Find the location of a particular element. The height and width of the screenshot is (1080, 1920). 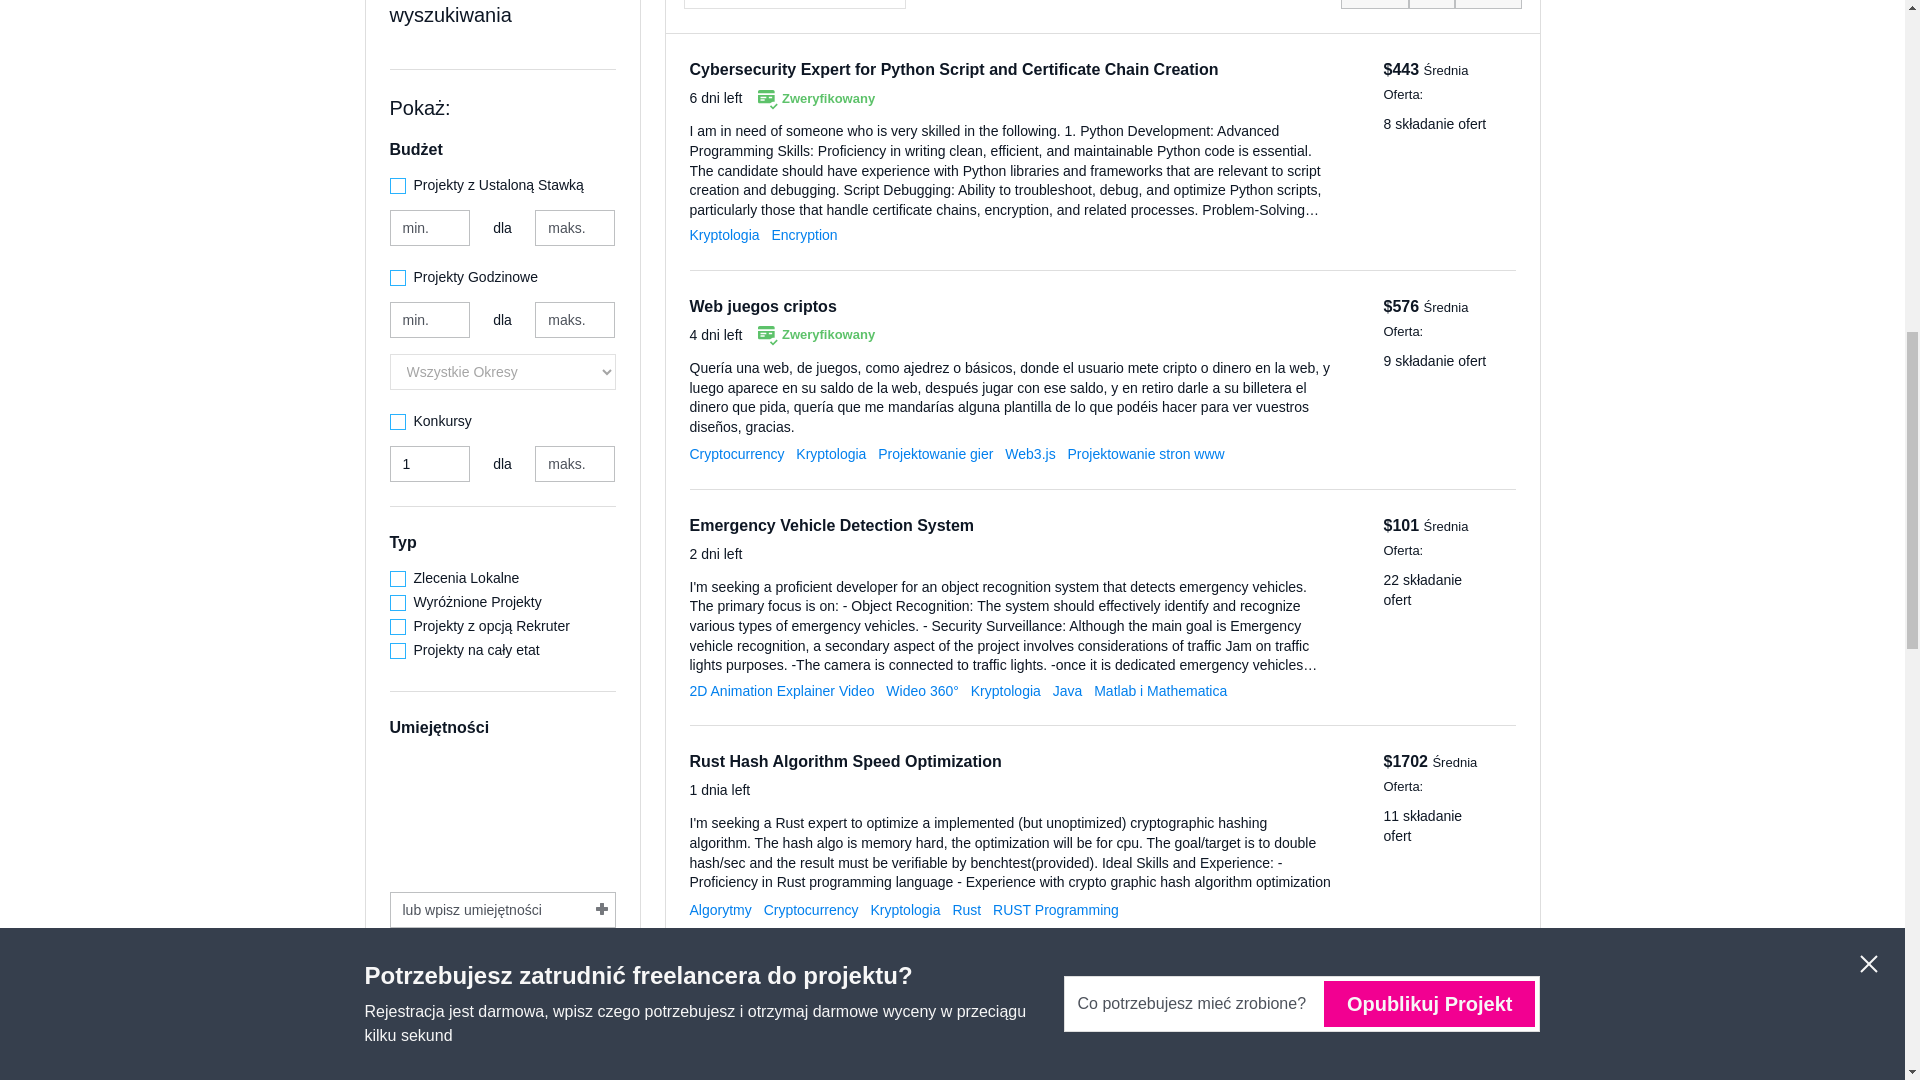

Encryption is located at coordinates (804, 234).